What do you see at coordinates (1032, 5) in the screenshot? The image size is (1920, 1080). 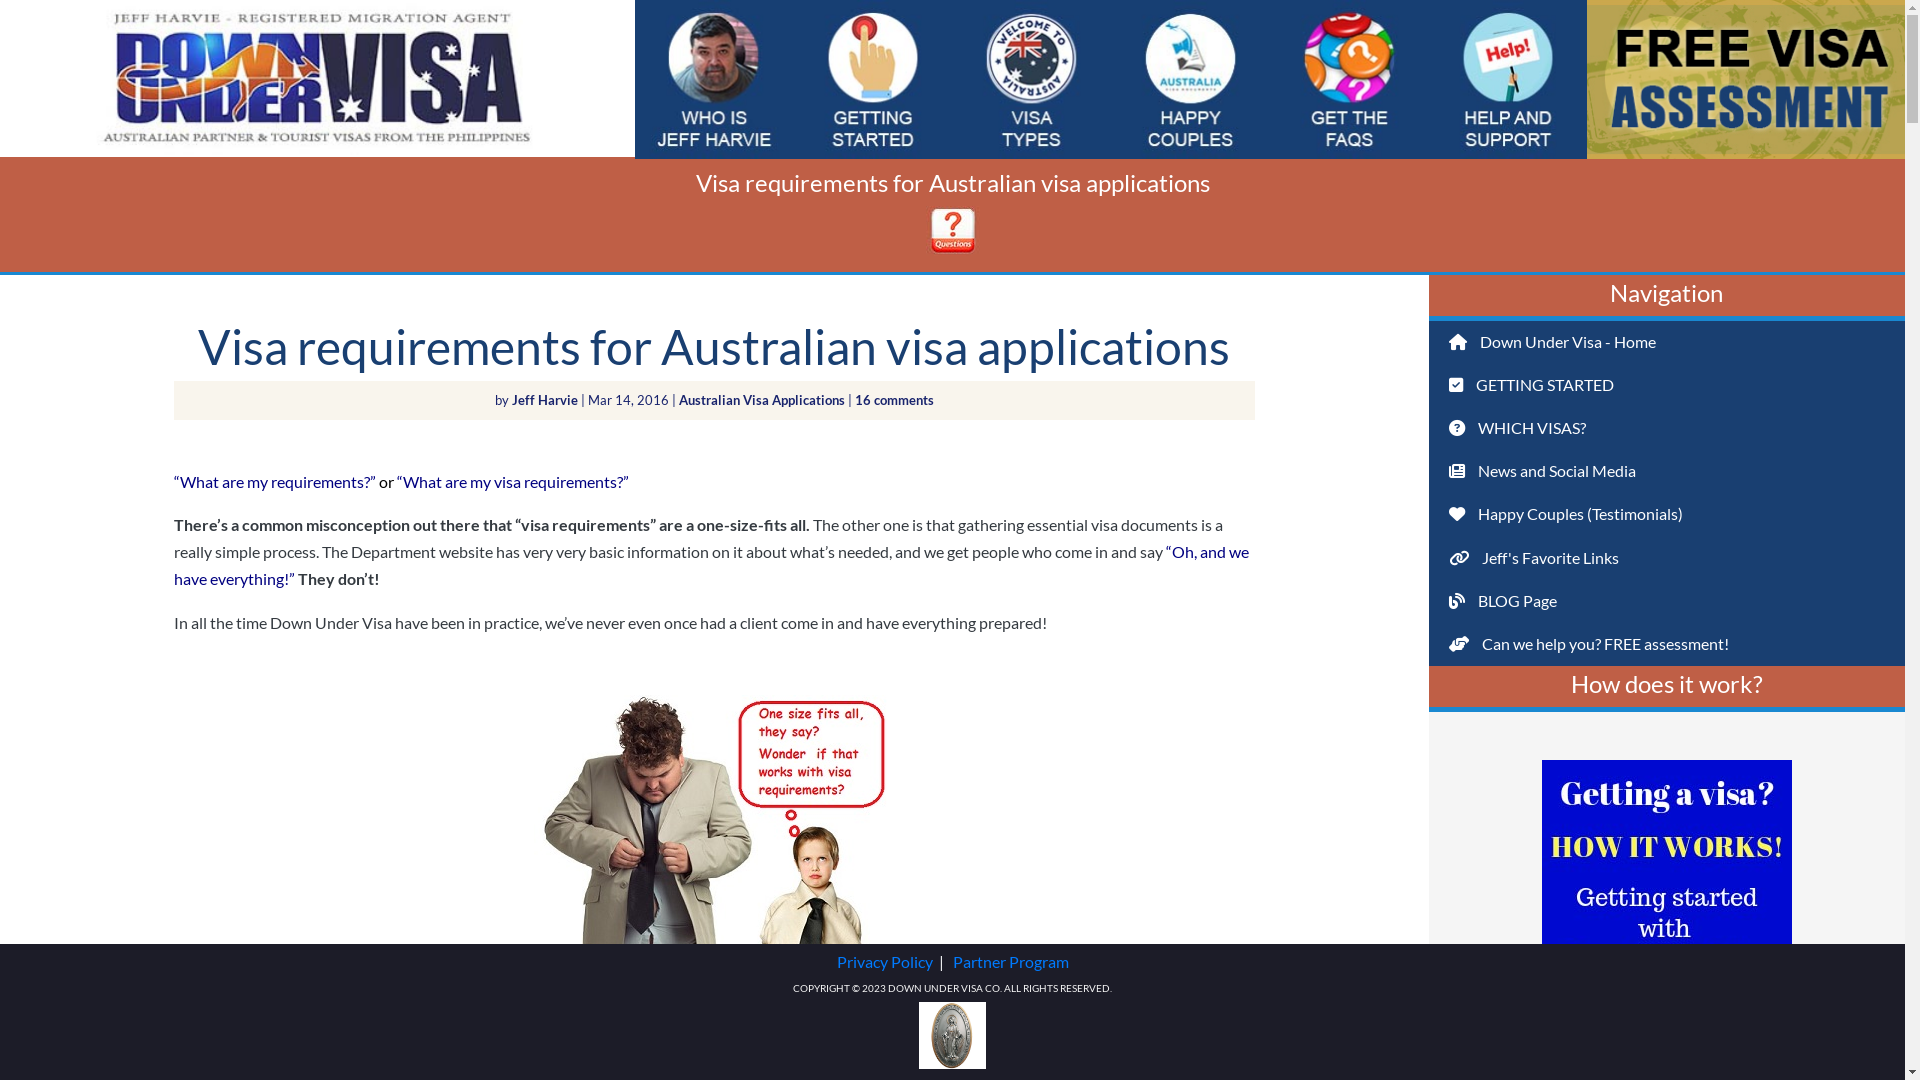 I see `Visa Types` at bounding box center [1032, 5].